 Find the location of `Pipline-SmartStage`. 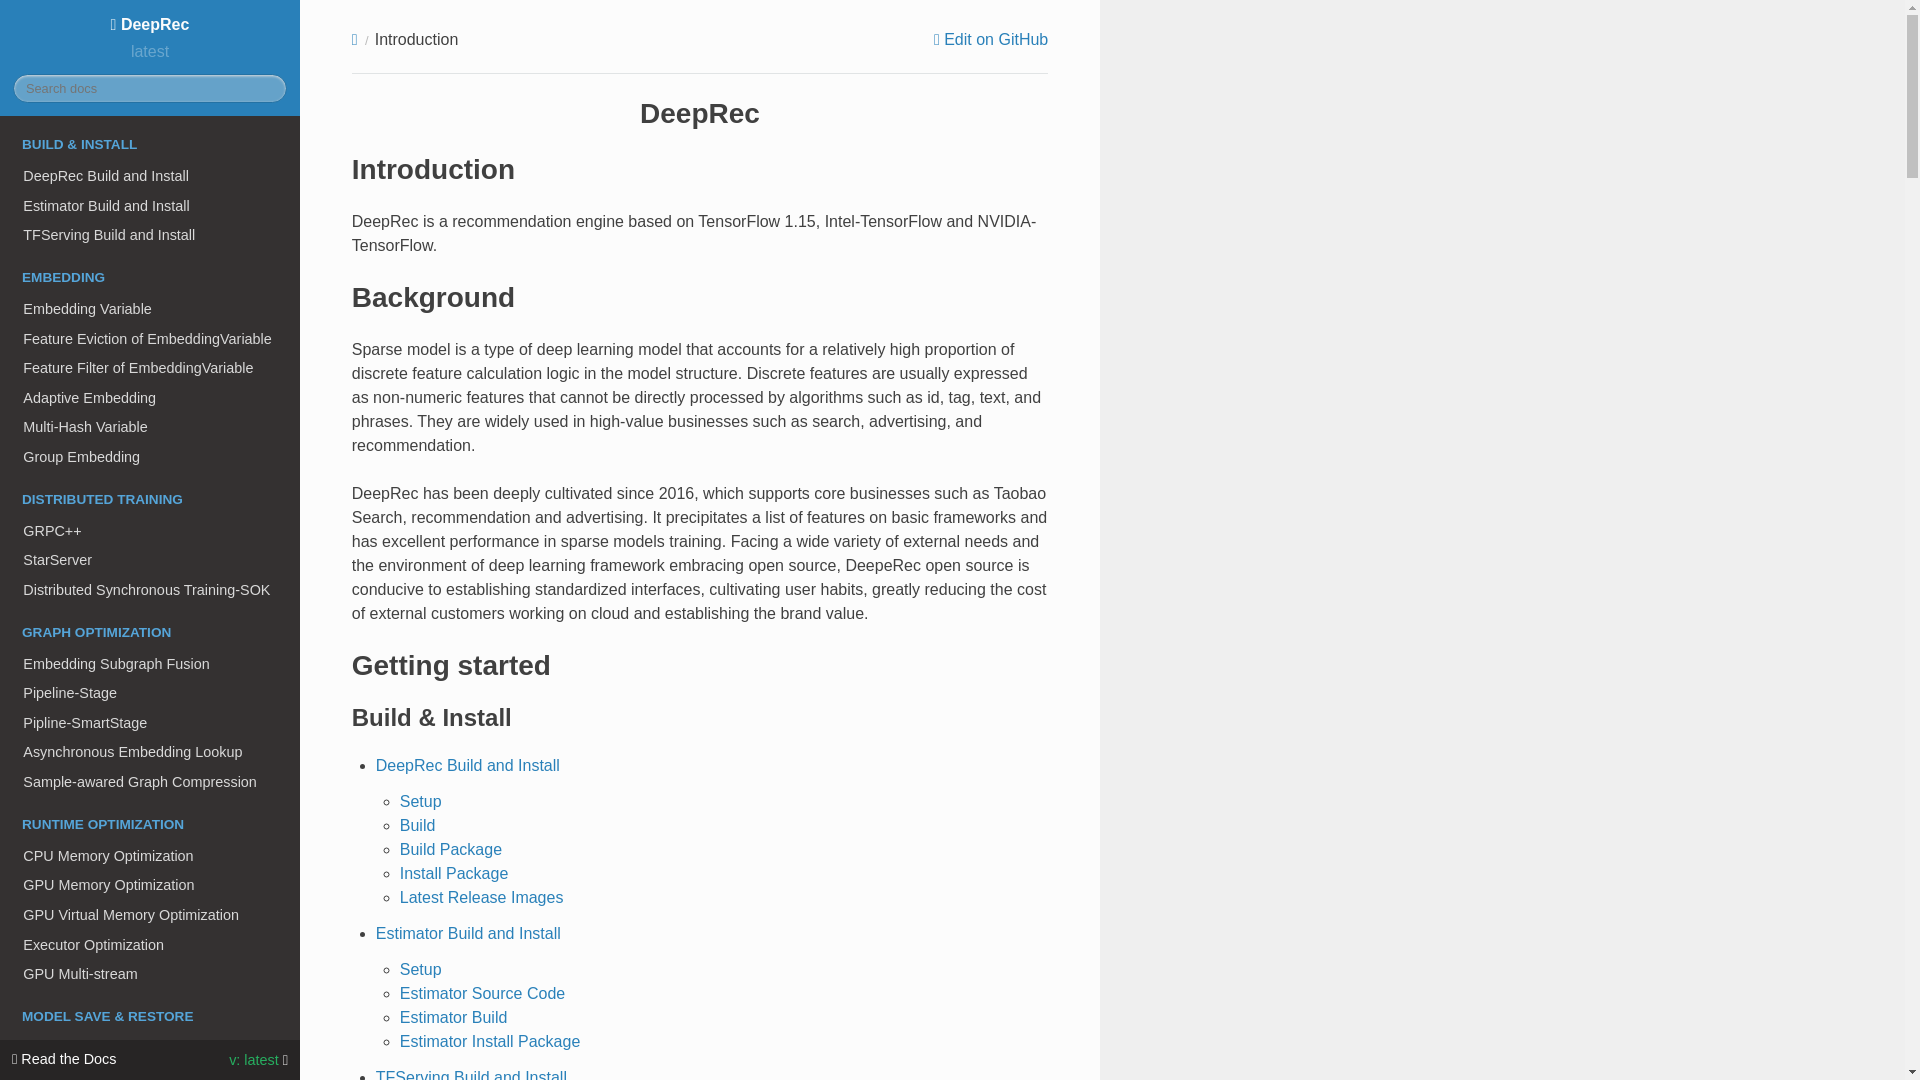

Pipline-SmartStage is located at coordinates (150, 722).